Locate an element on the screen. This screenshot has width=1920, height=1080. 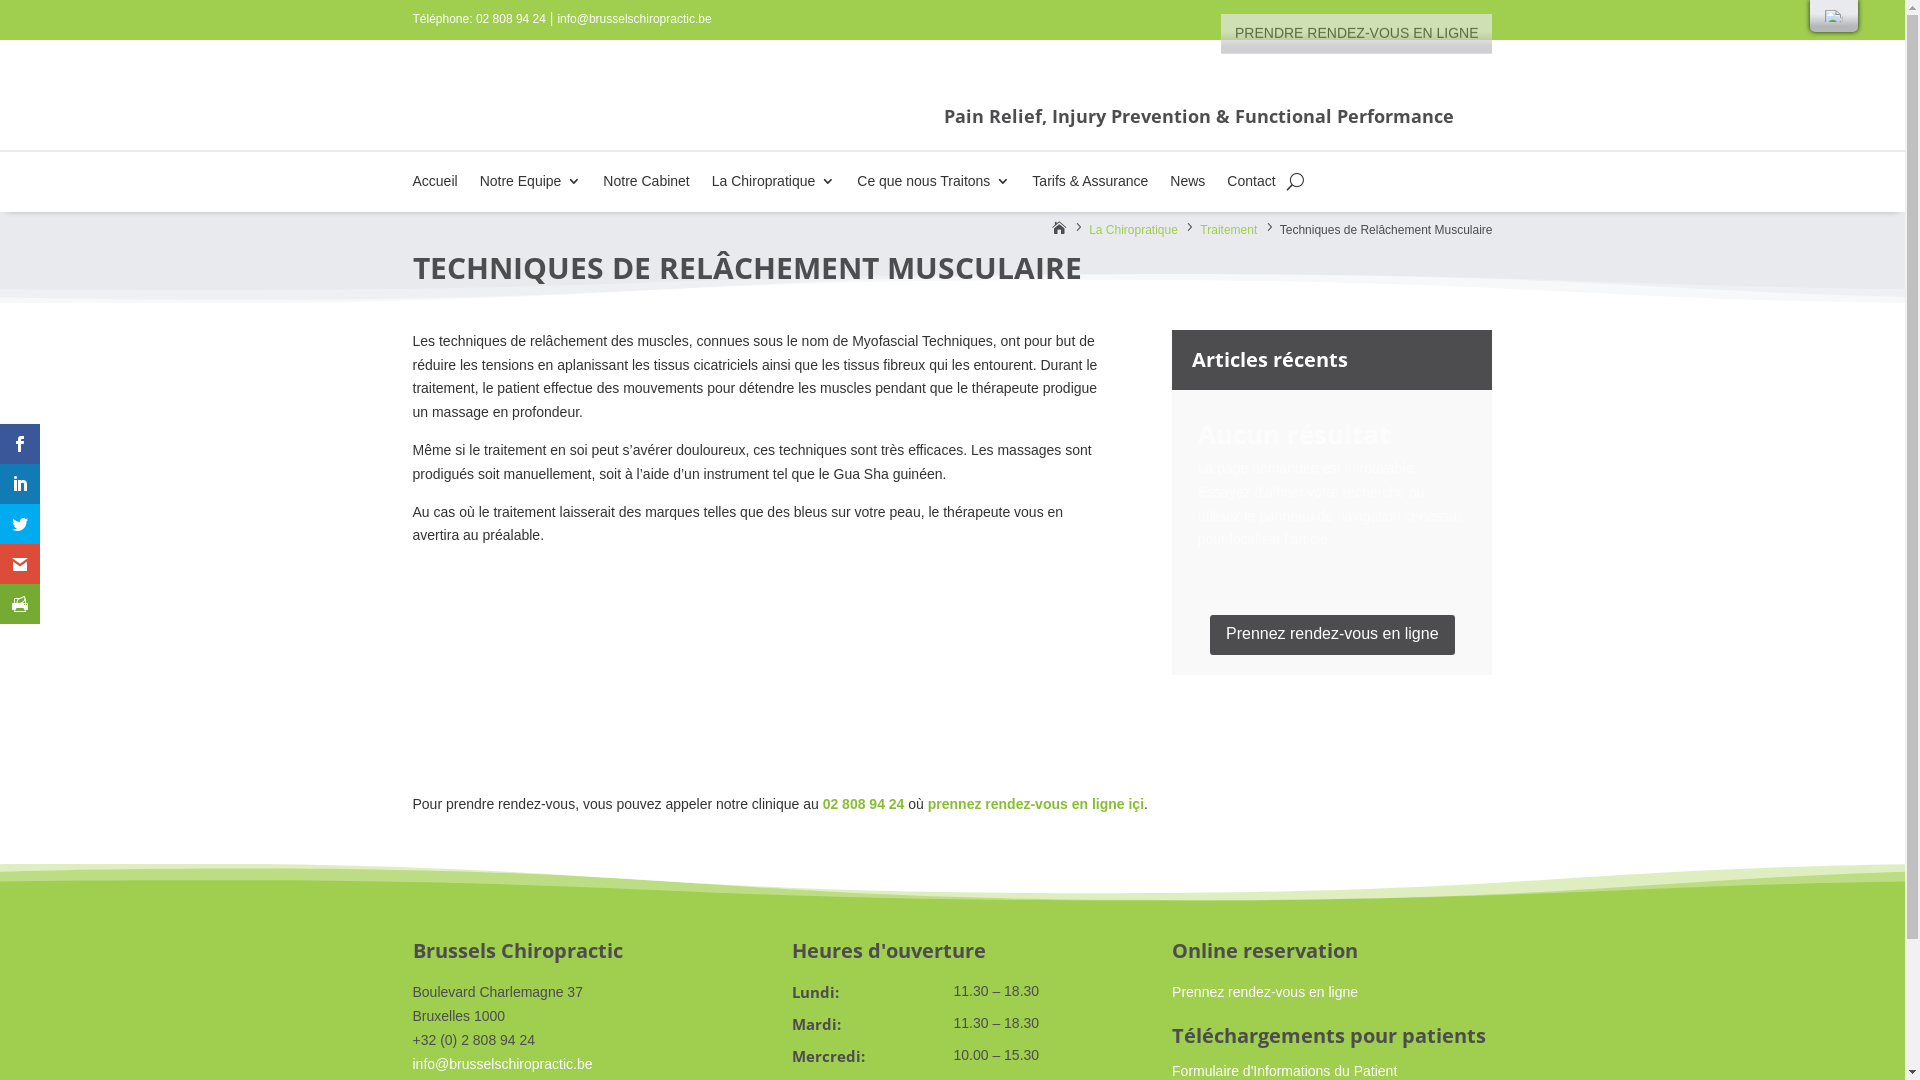
Prennez rendez-vous en ligne is located at coordinates (1332, 635).